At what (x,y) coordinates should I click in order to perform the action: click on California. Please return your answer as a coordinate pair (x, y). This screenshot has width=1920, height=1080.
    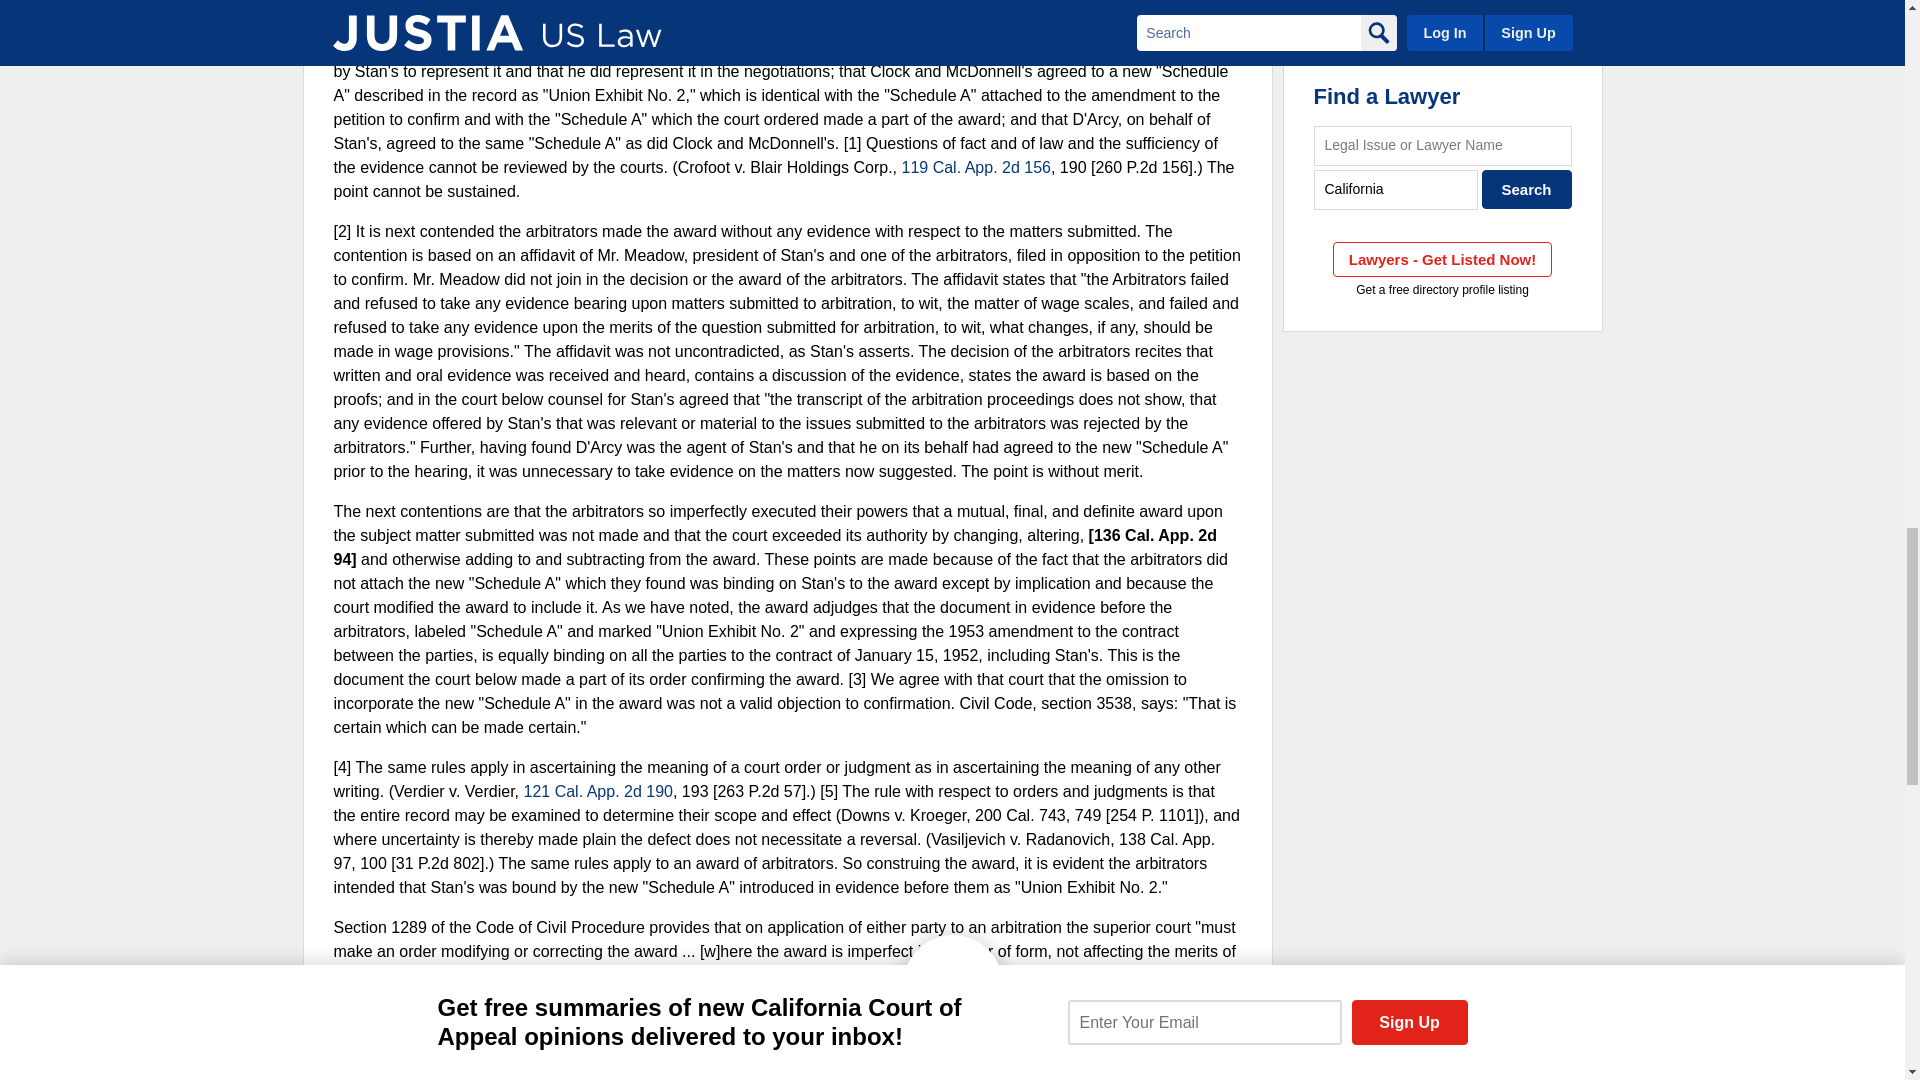
    Looking at the image, I should click on (1396, 189).